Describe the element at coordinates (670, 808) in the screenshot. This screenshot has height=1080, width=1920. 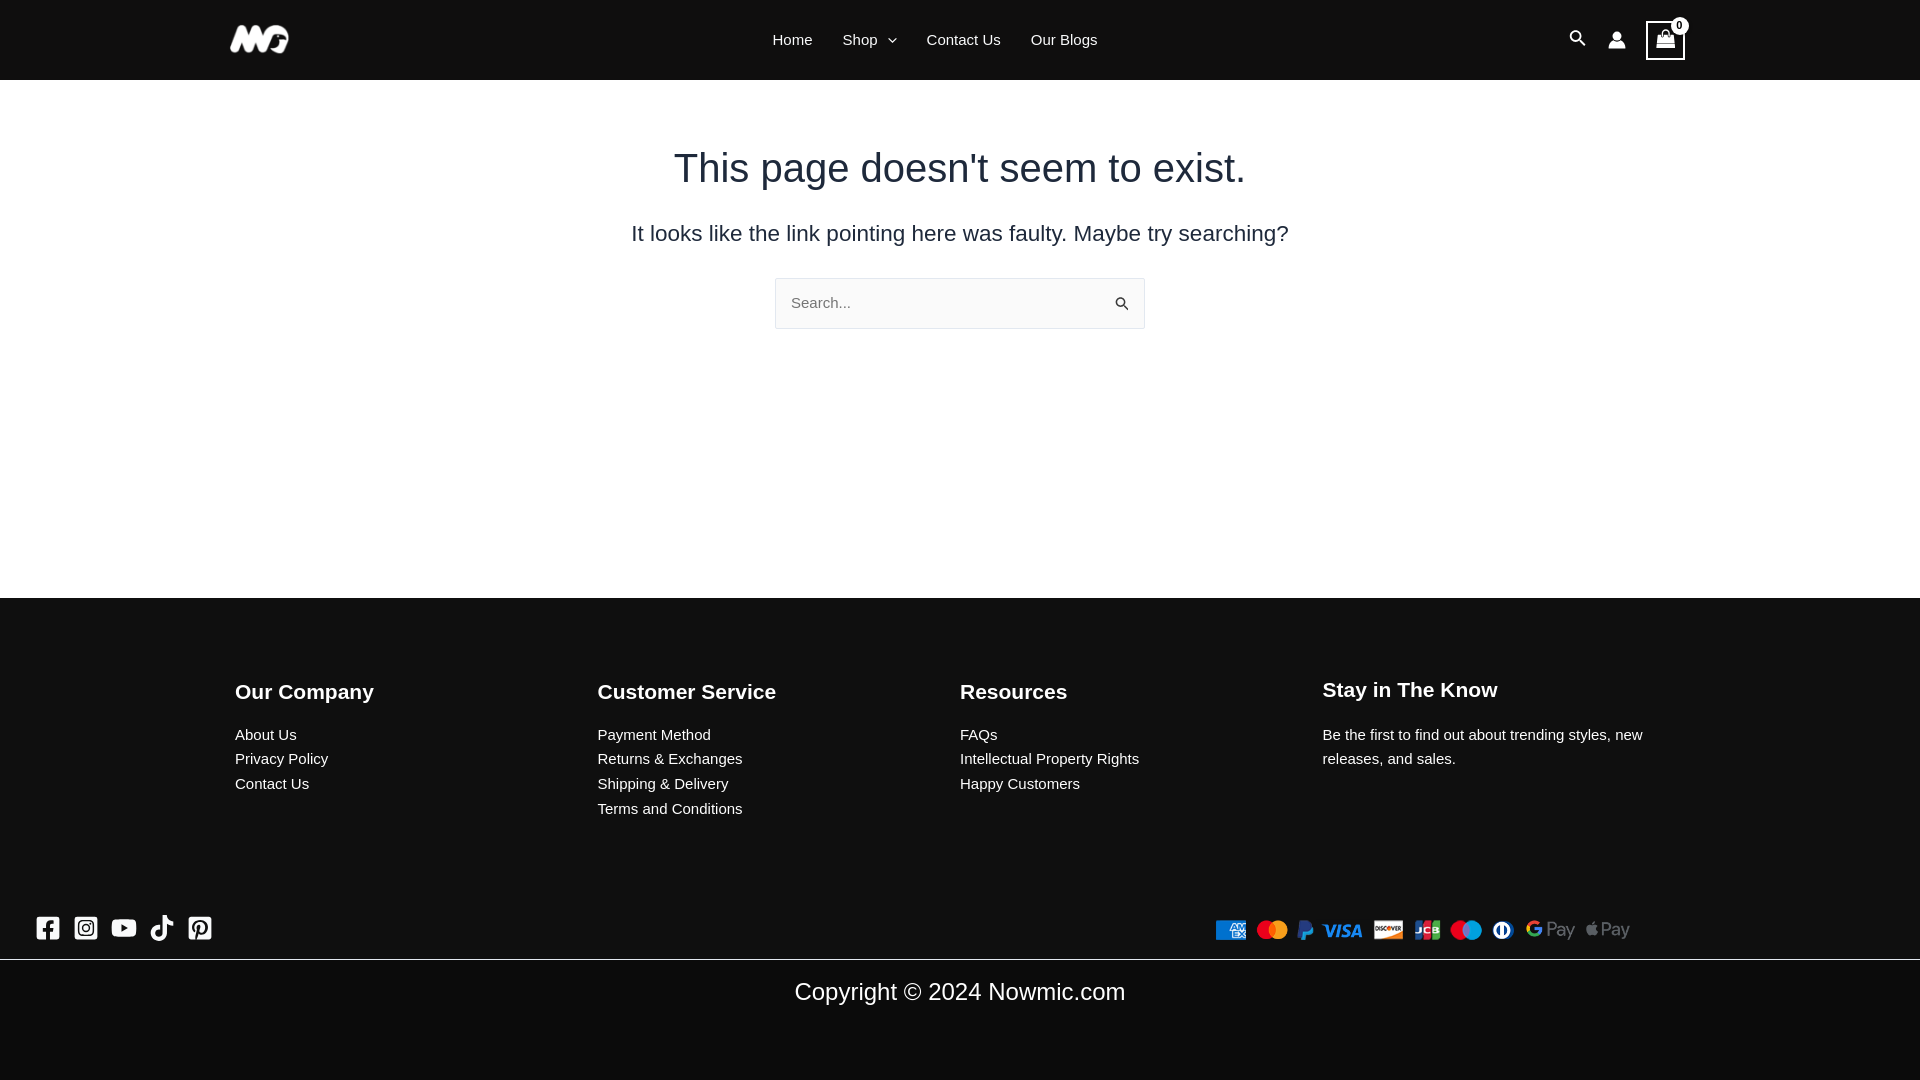
I see `Terms and Conditions` at that location.